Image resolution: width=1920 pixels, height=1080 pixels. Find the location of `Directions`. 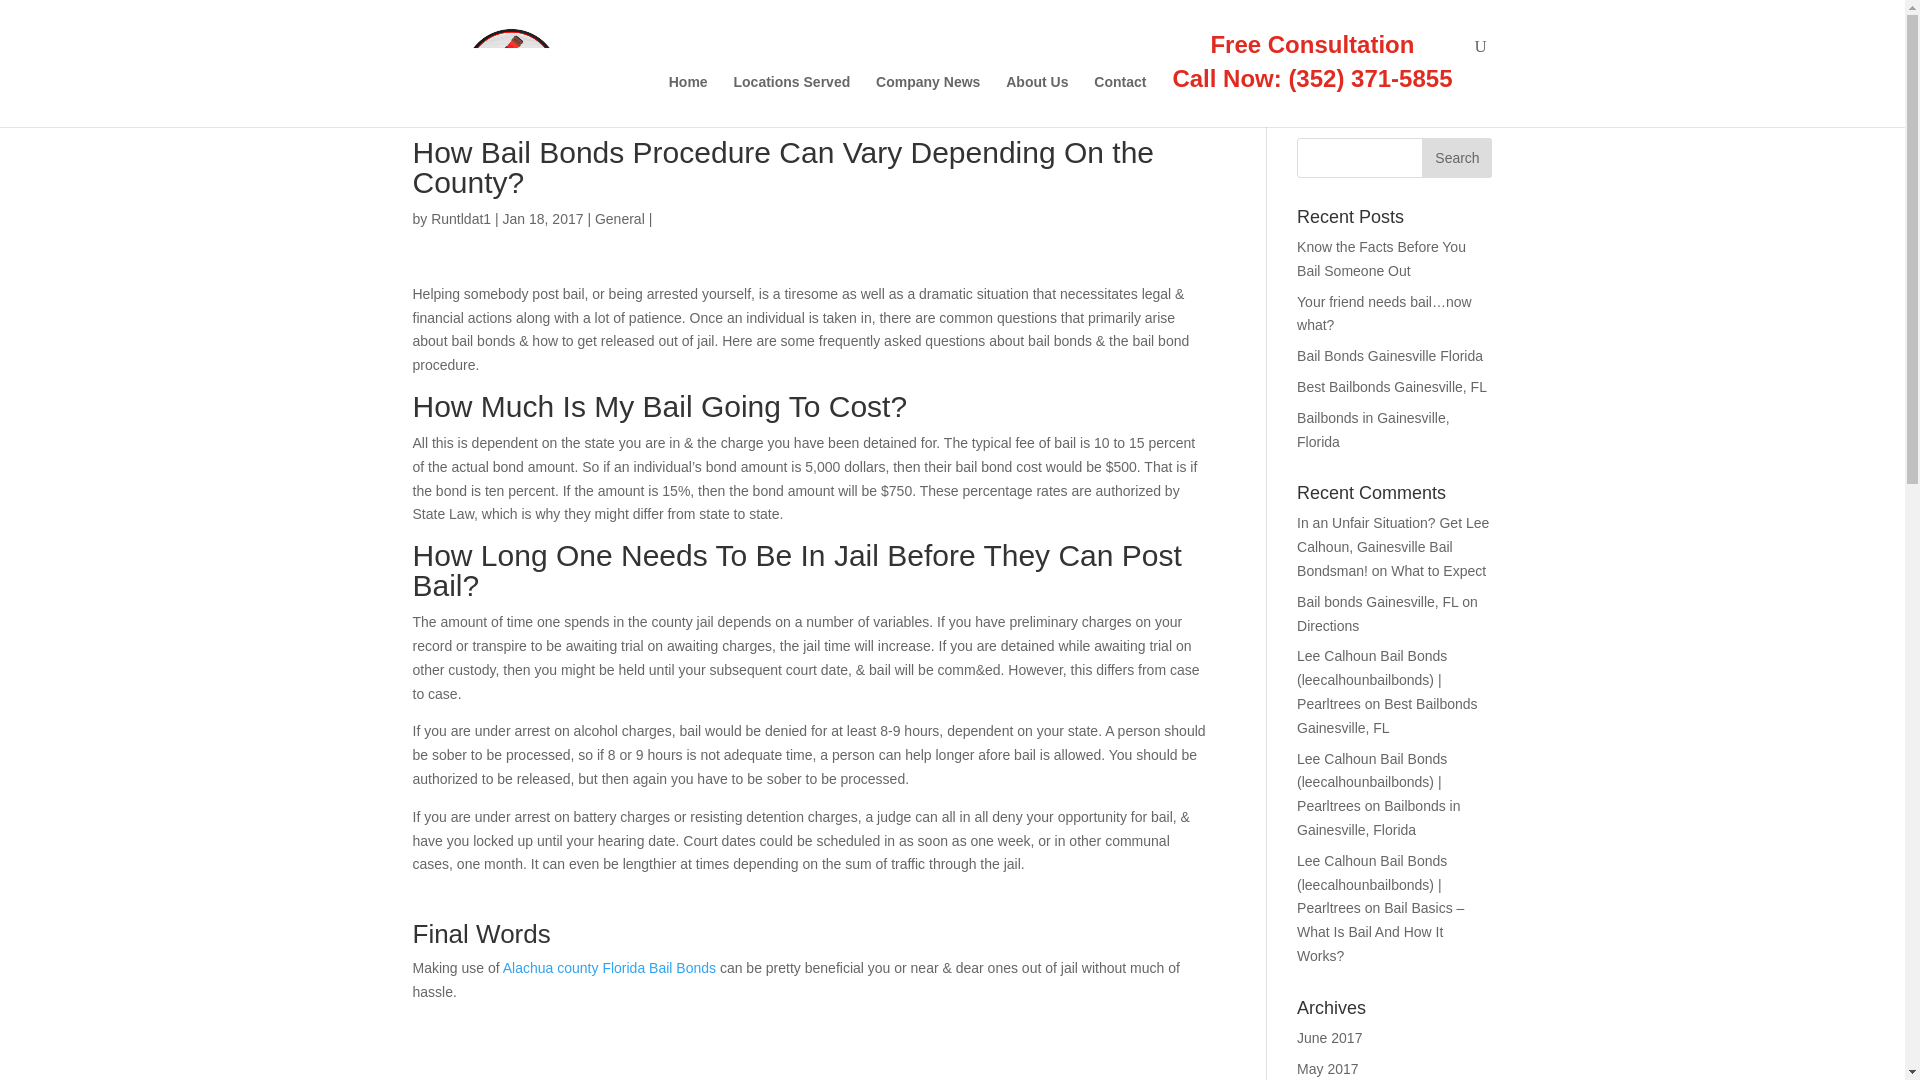

Directions is located at coordinates (1328, 625).